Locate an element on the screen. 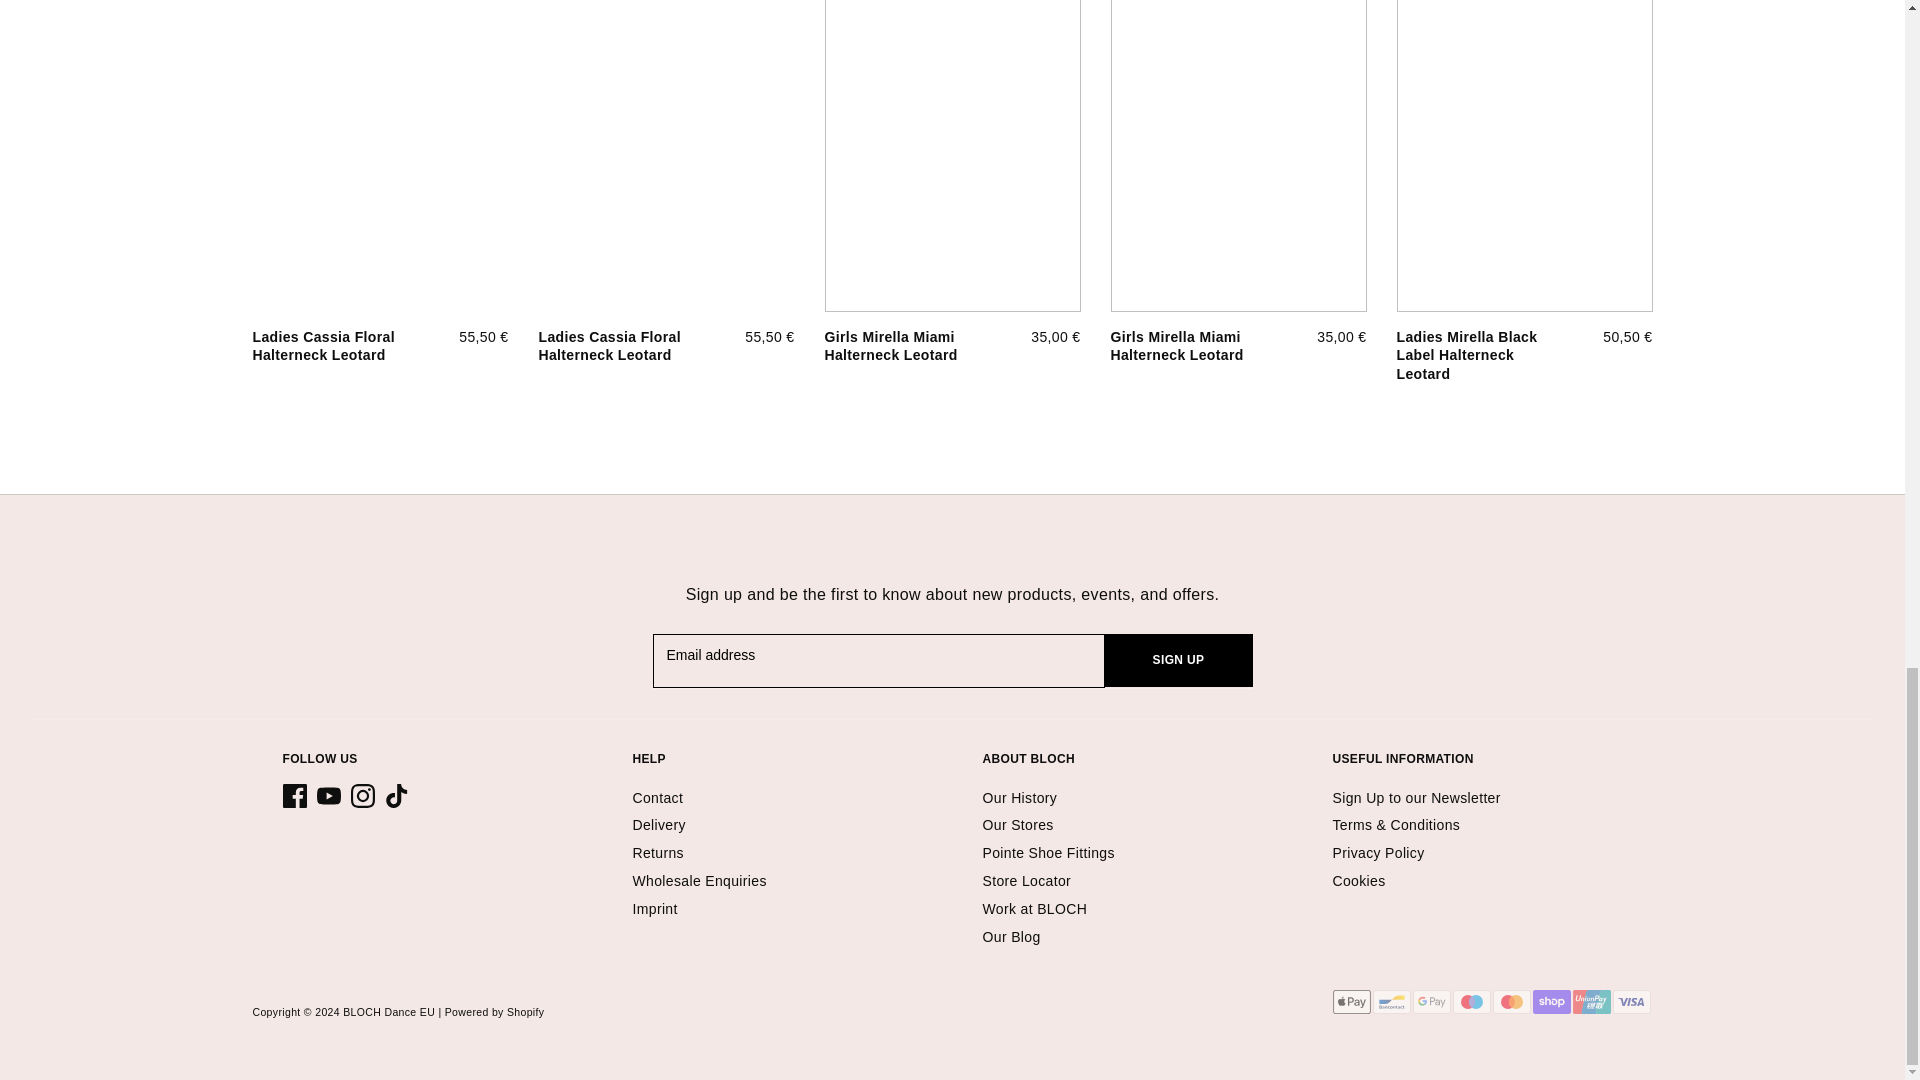  Union Pay is located at coordinates (1591, 1002).